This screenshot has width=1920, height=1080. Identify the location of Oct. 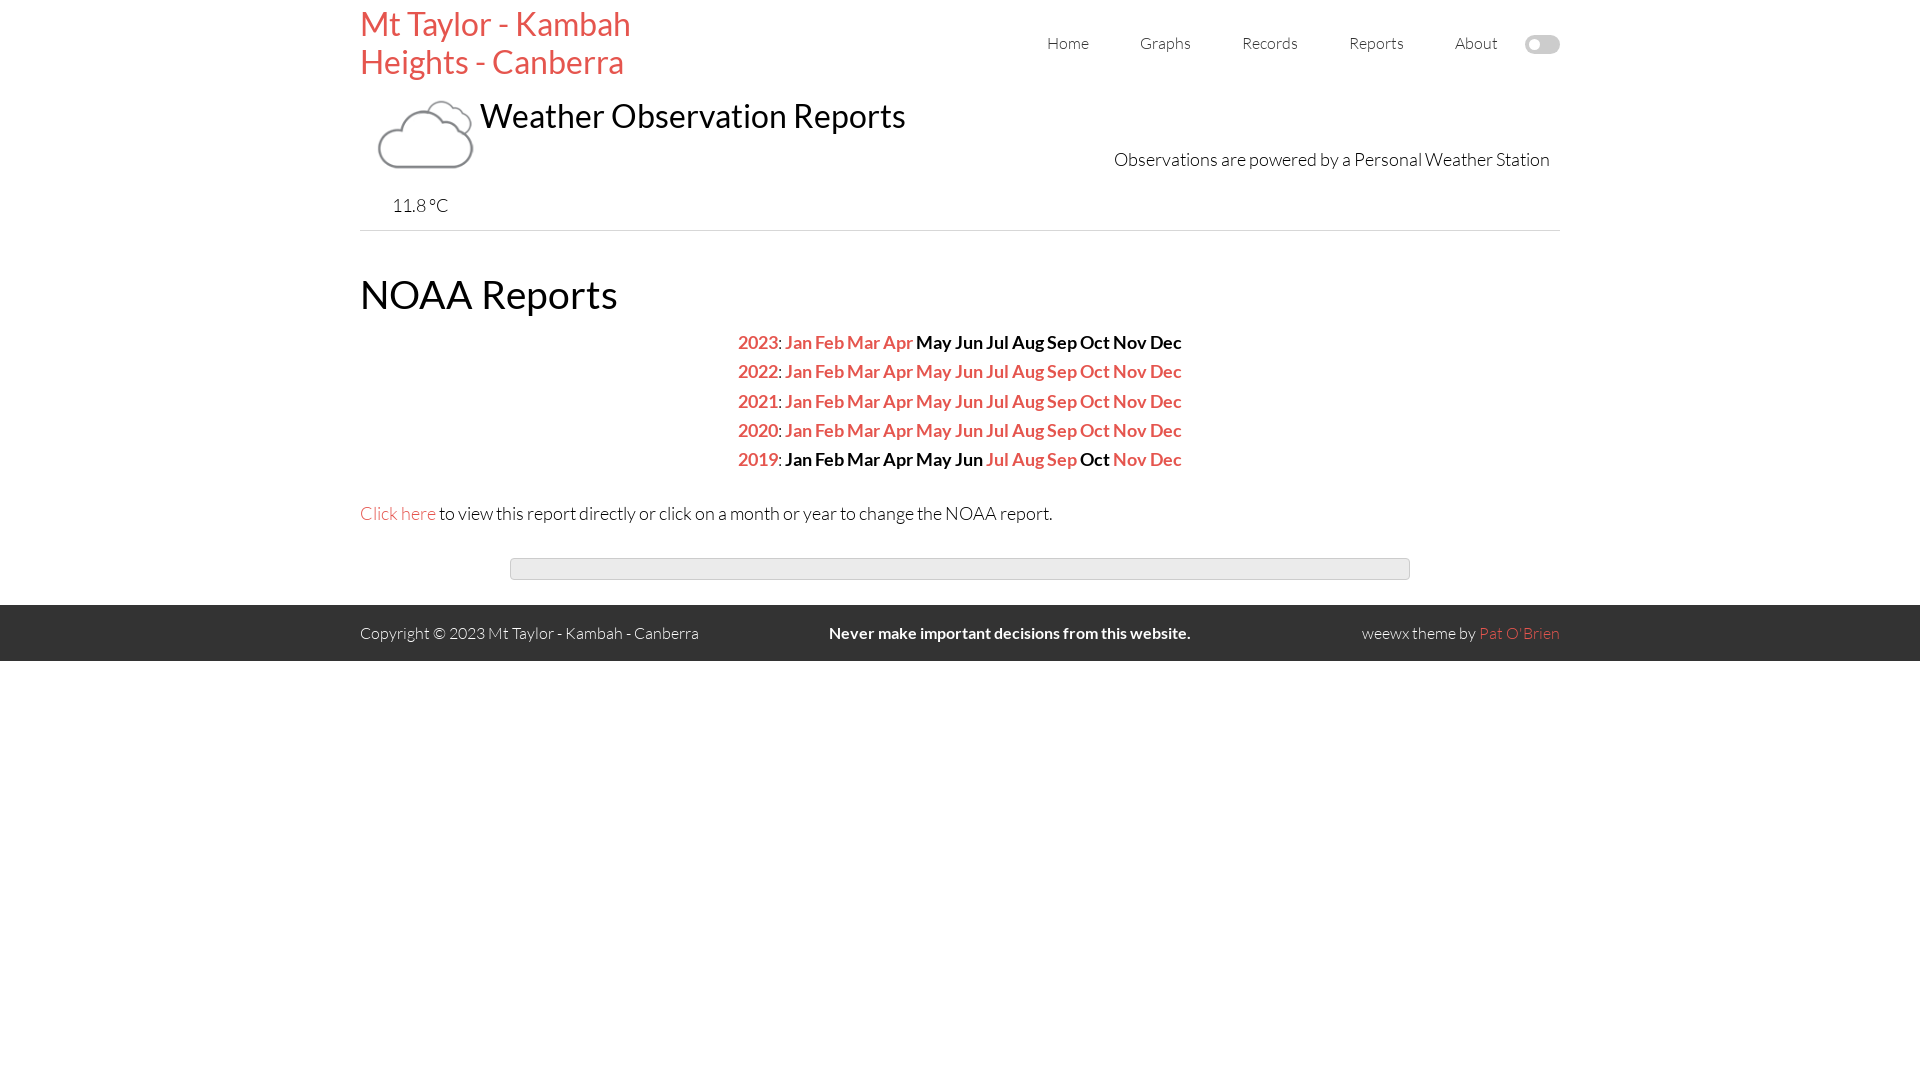
(1095, 401).